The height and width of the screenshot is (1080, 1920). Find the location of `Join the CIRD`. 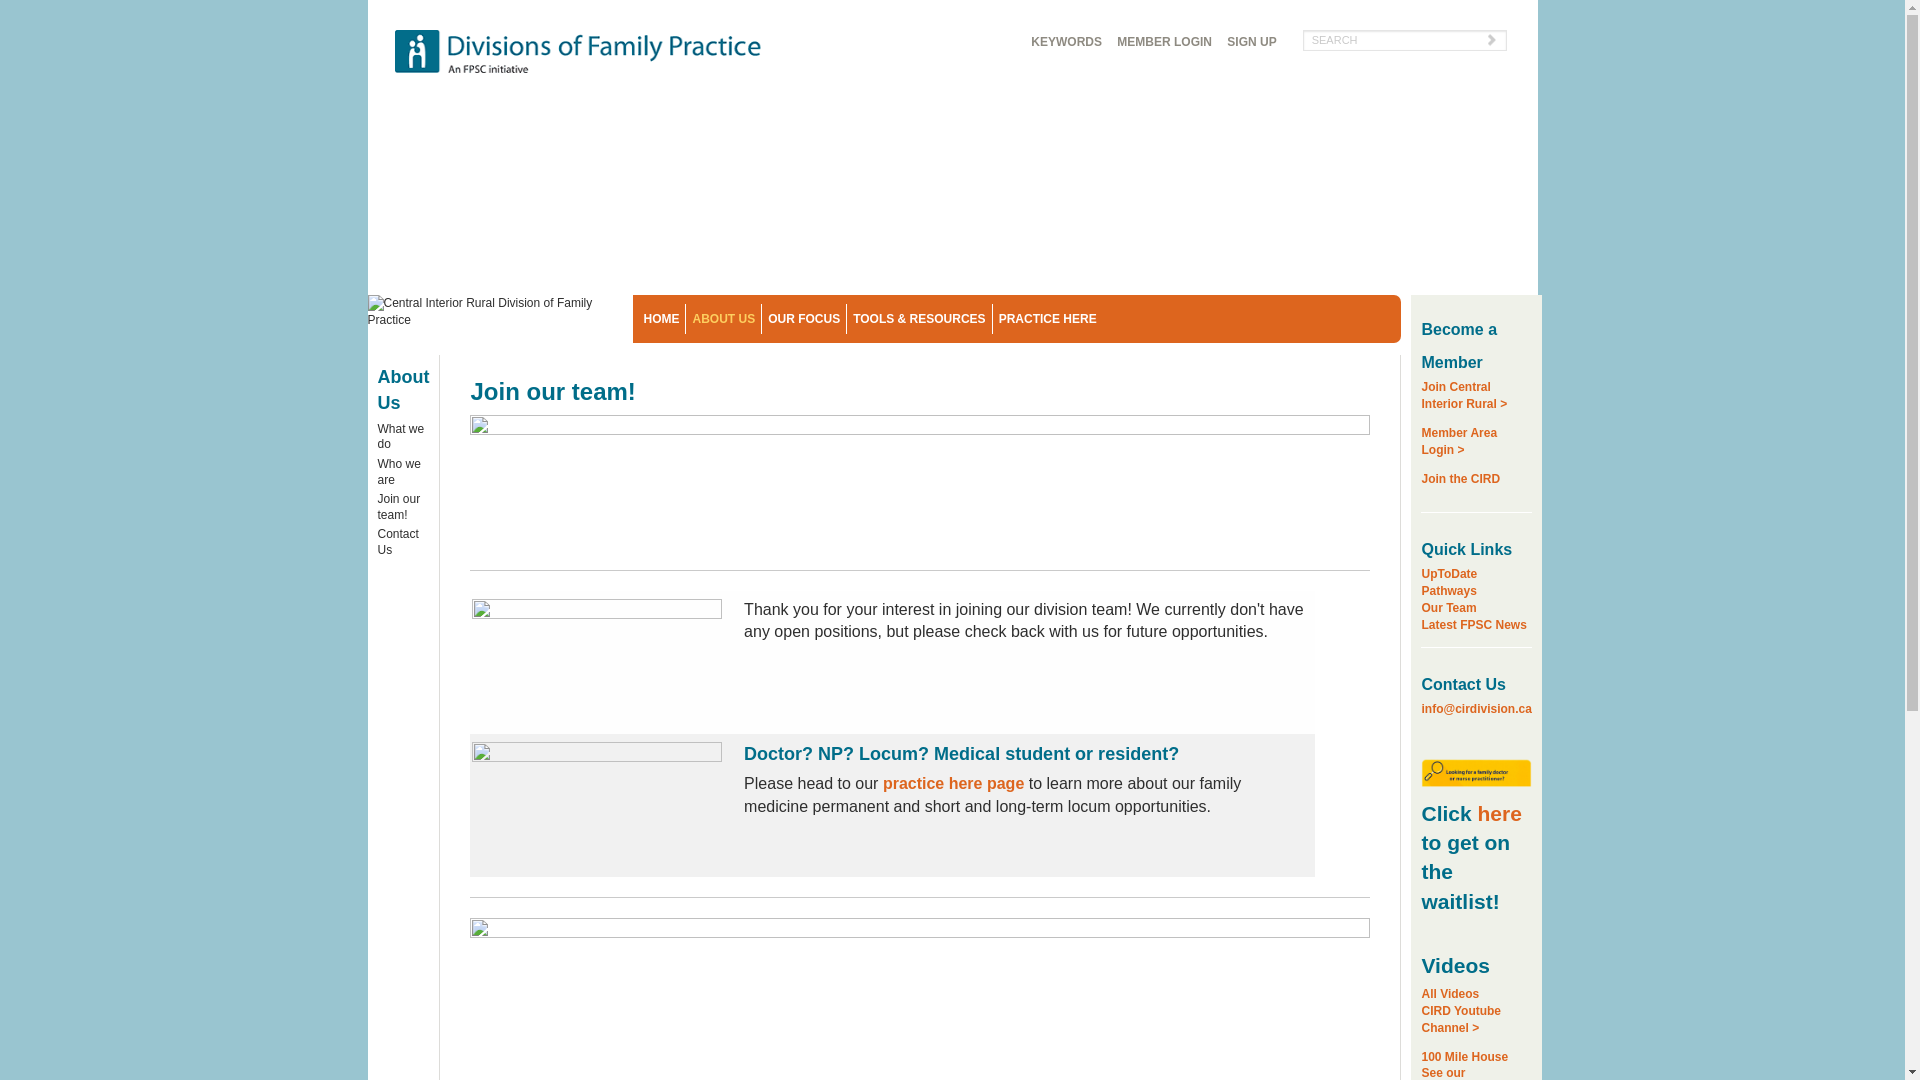

Join the CIRD is located at coordinates (404, 510).